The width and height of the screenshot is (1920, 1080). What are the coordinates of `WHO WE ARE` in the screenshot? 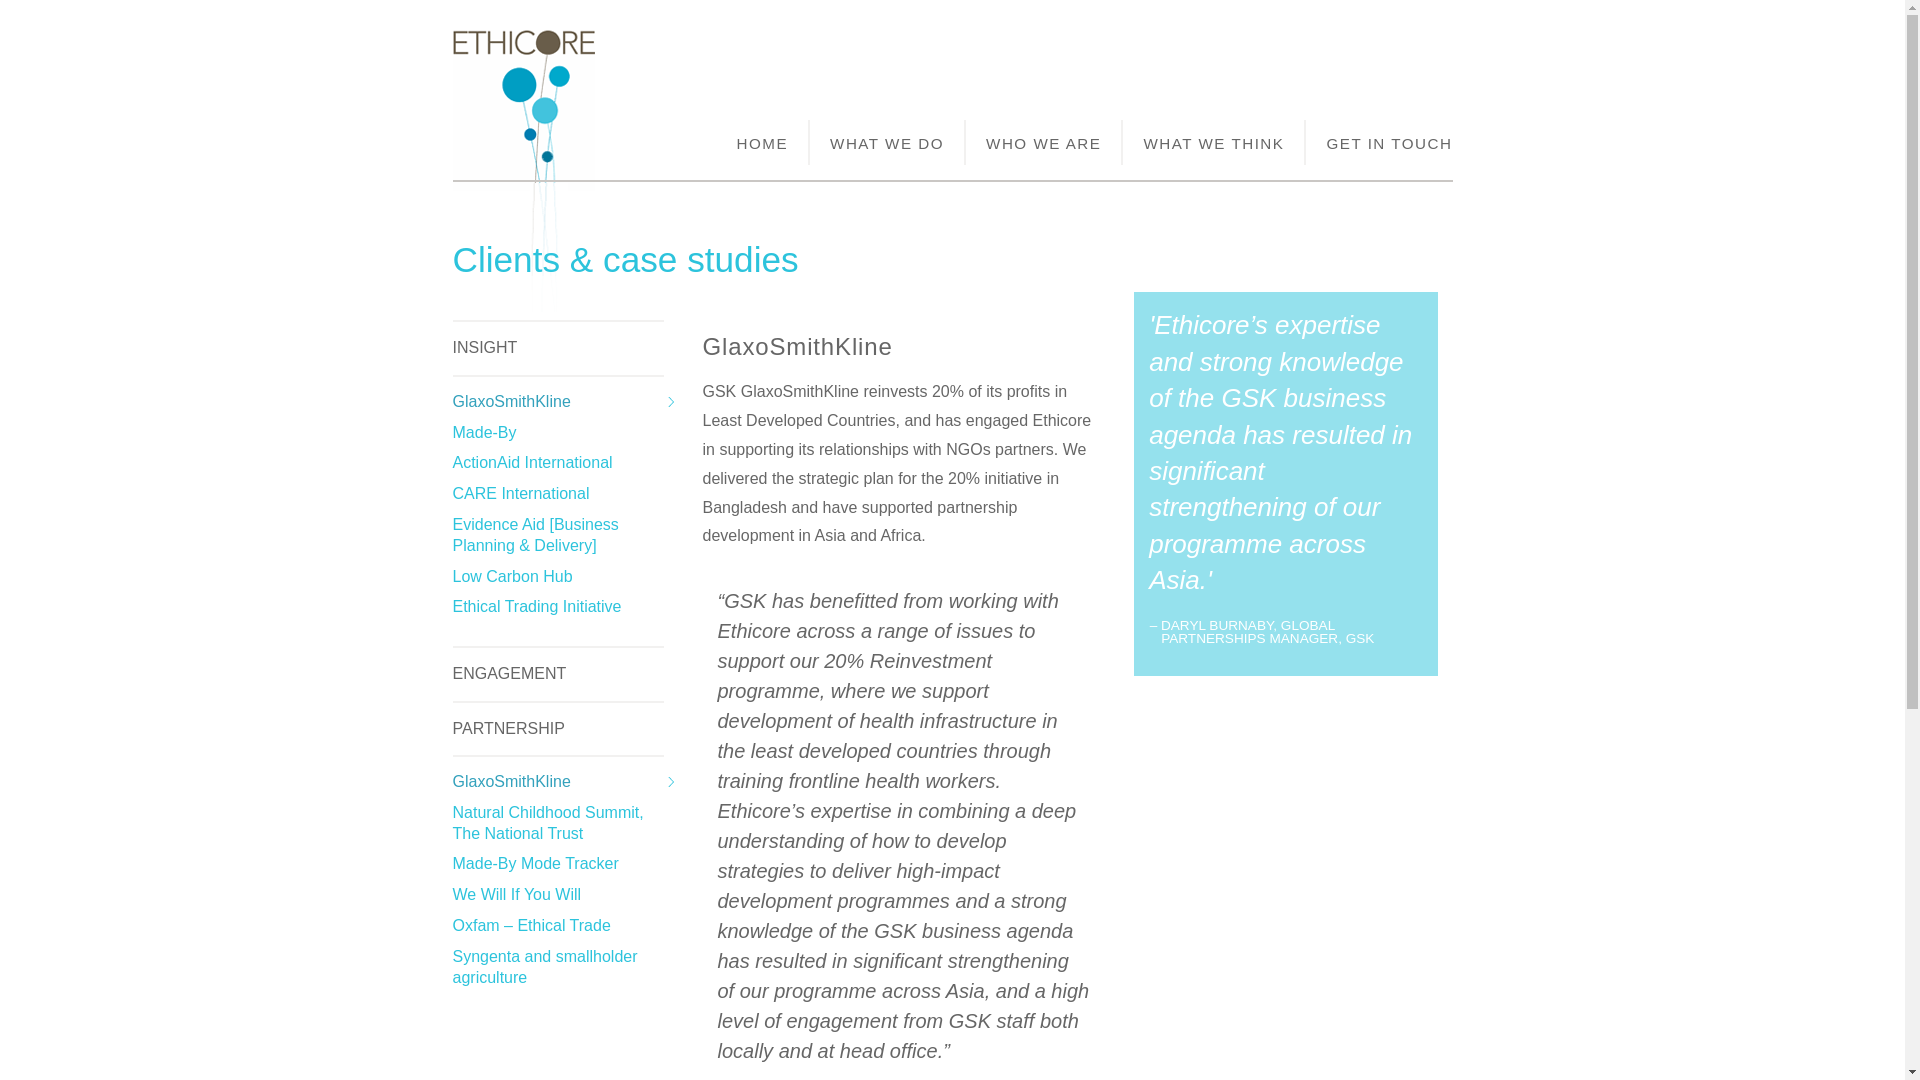 It's located at (1044, 142).